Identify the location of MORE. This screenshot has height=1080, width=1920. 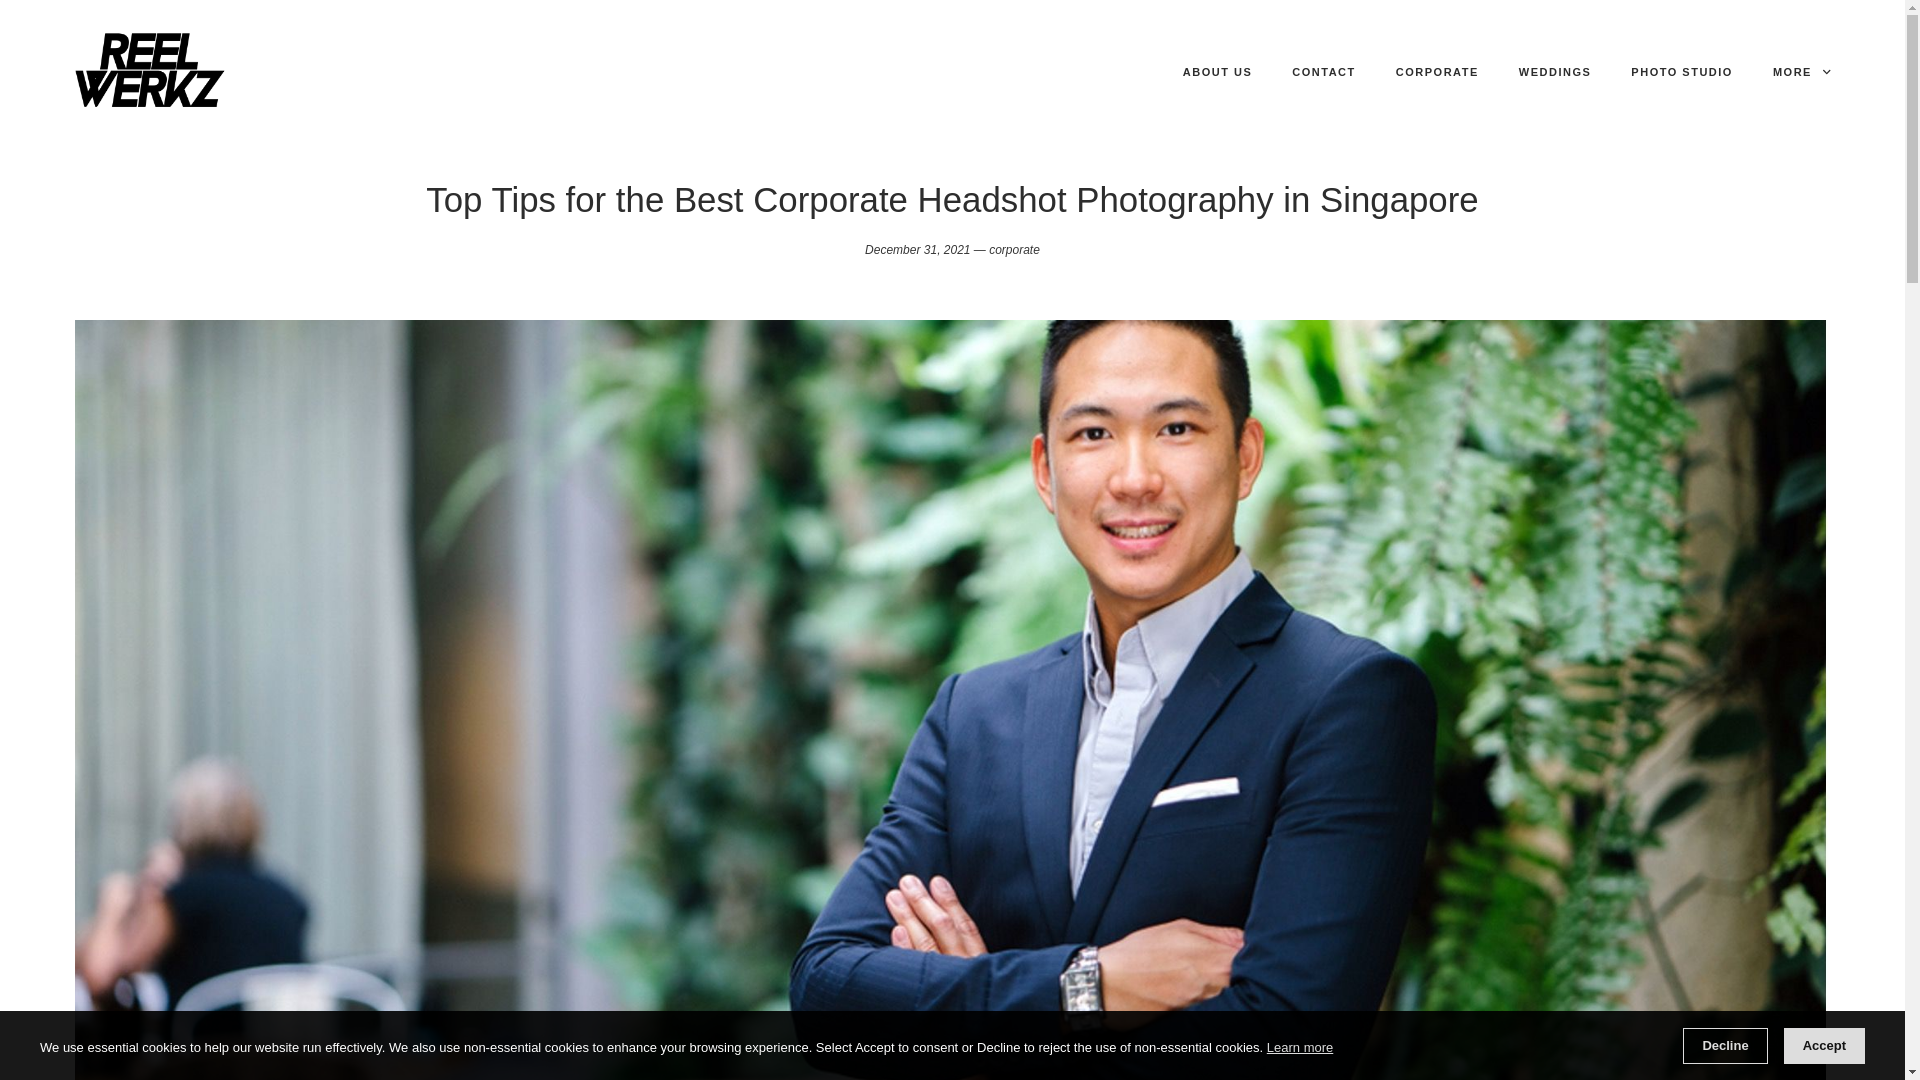
(1800, 72).